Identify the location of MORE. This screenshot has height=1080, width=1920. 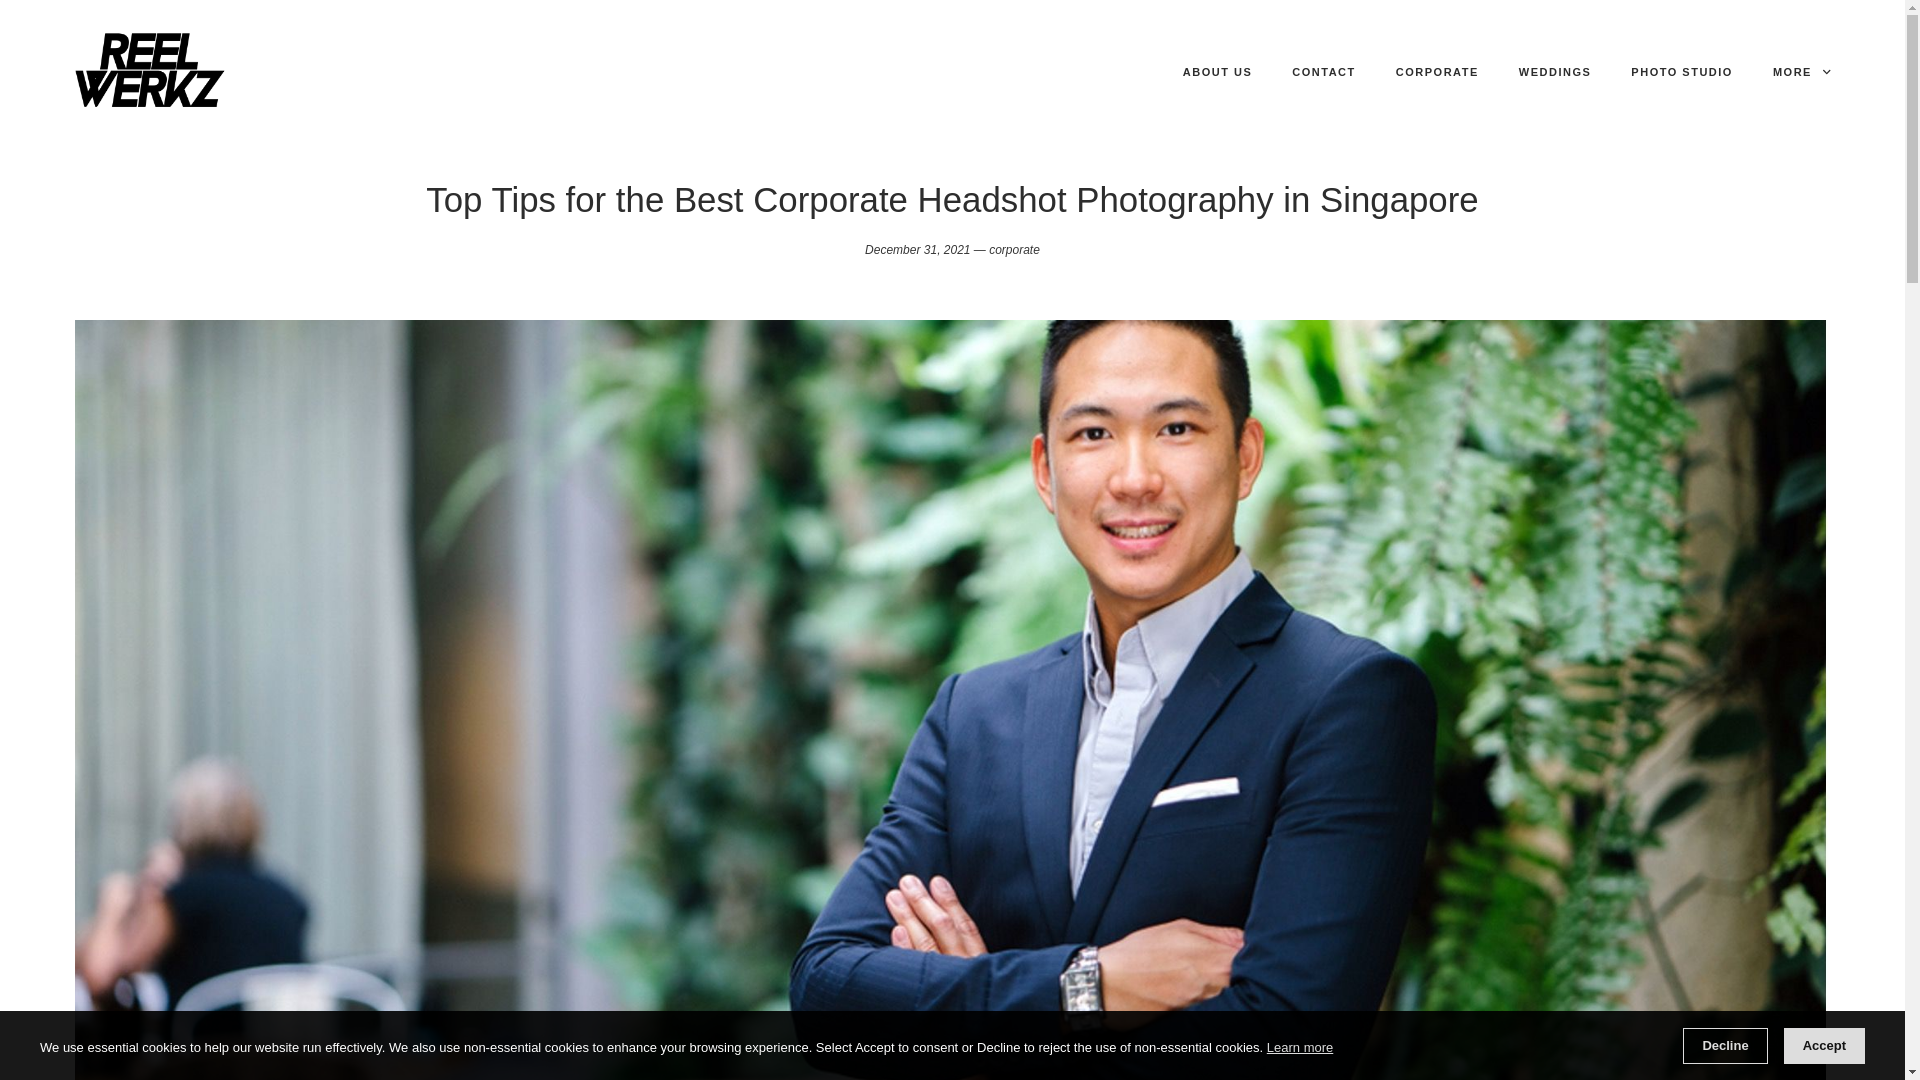
(1800, 72).